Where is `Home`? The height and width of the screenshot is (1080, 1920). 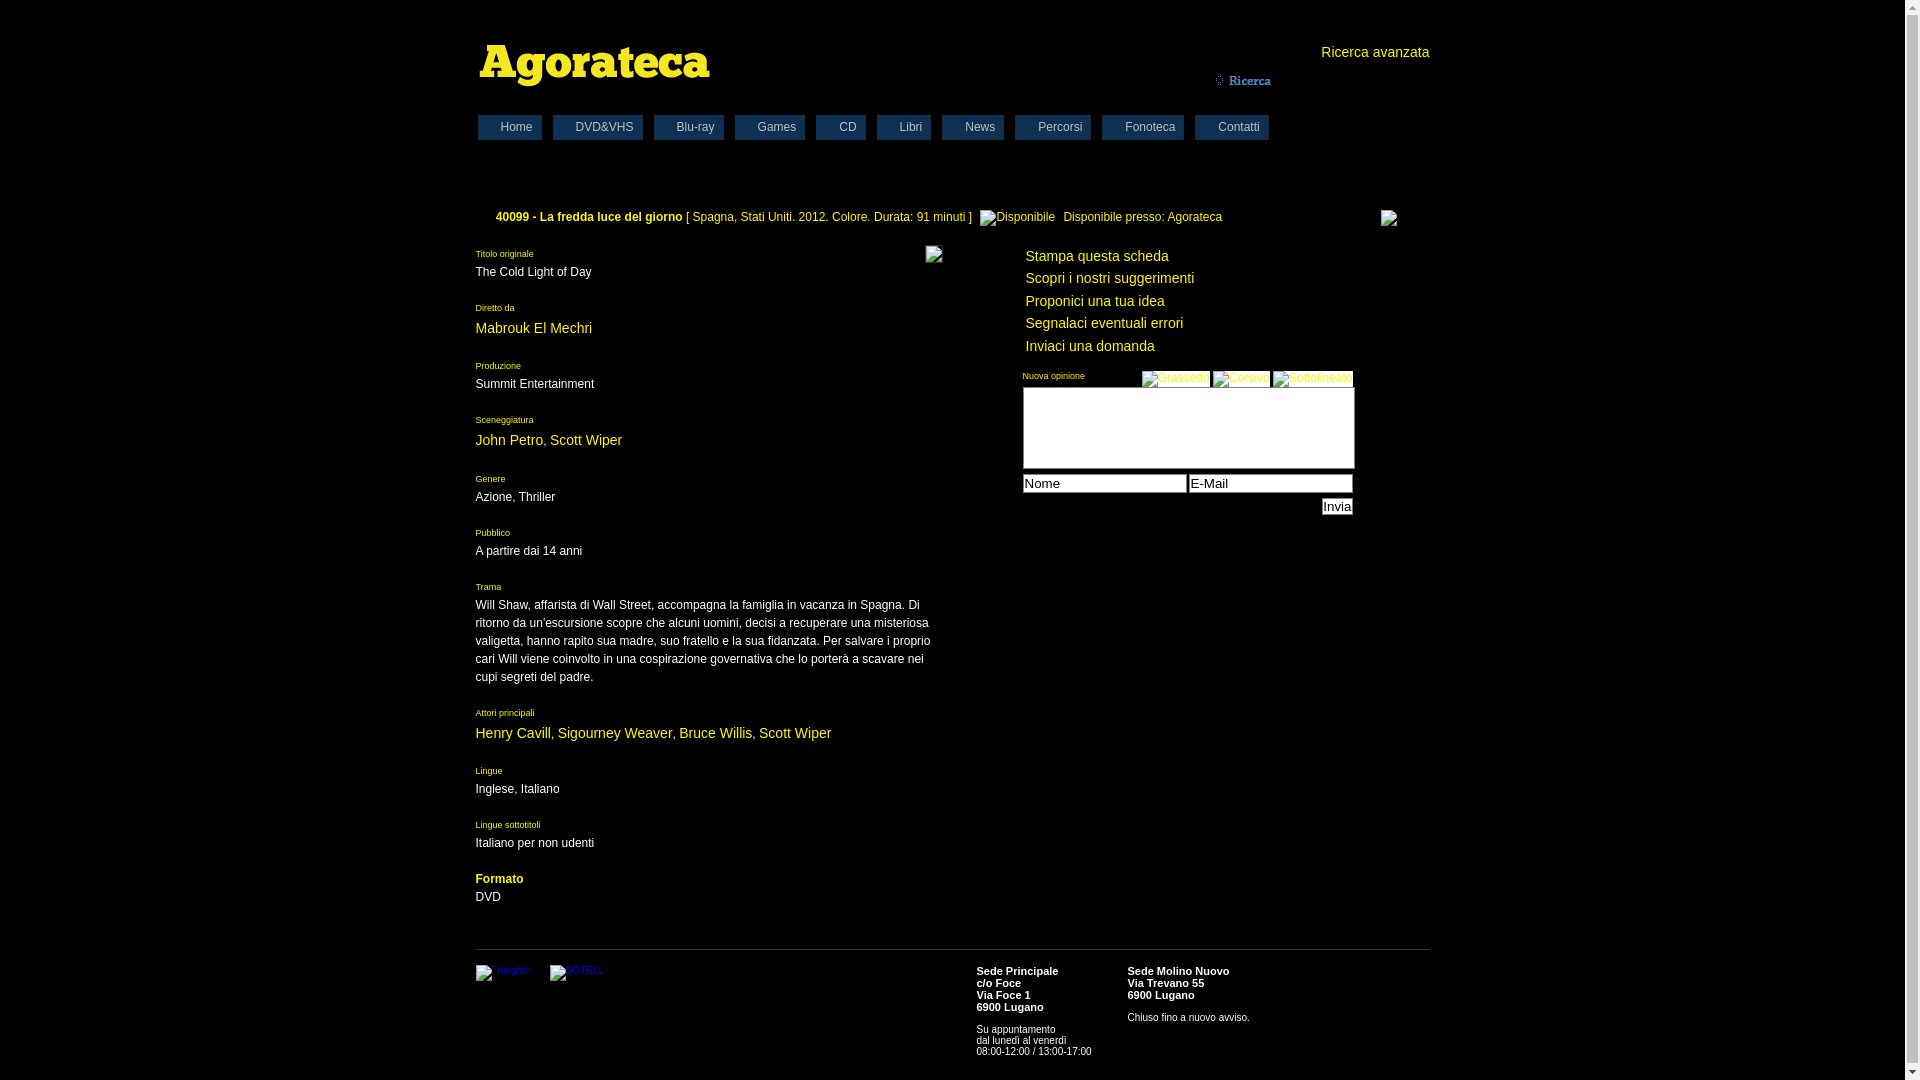
Home is located at coordinates (509, 127).